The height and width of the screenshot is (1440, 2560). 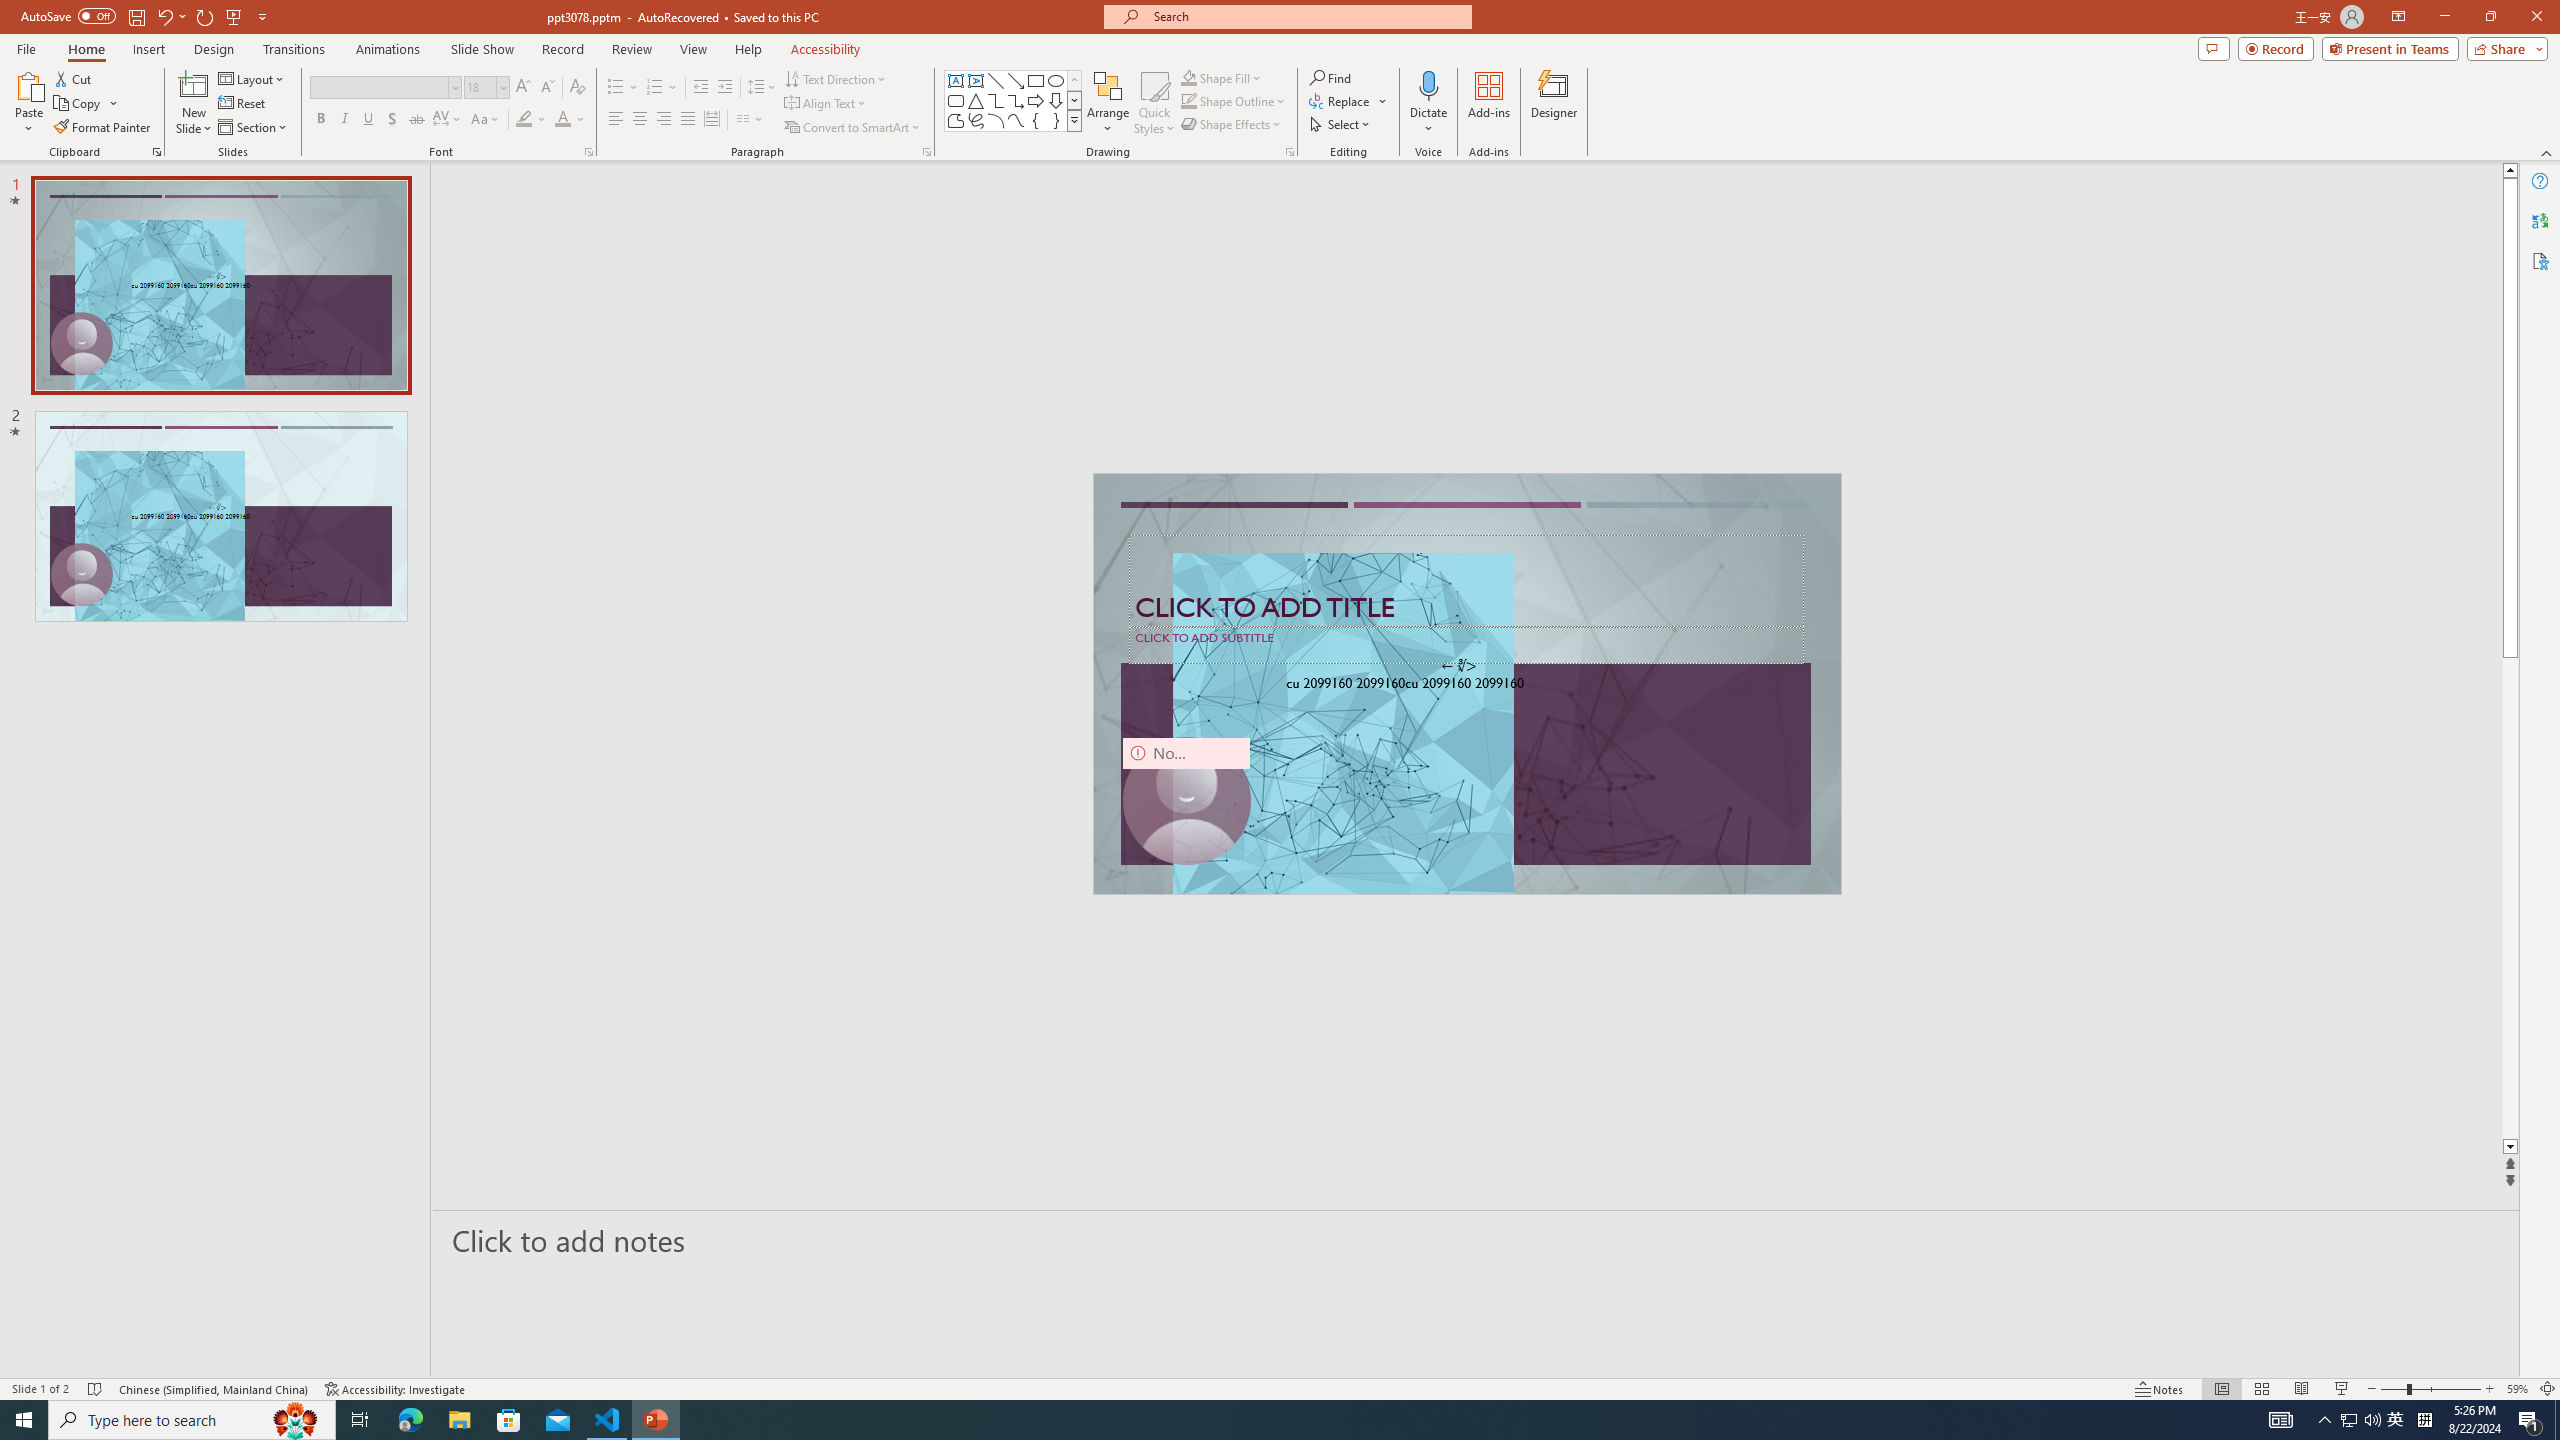 I want to click on Section, so click(x=254, y=128).